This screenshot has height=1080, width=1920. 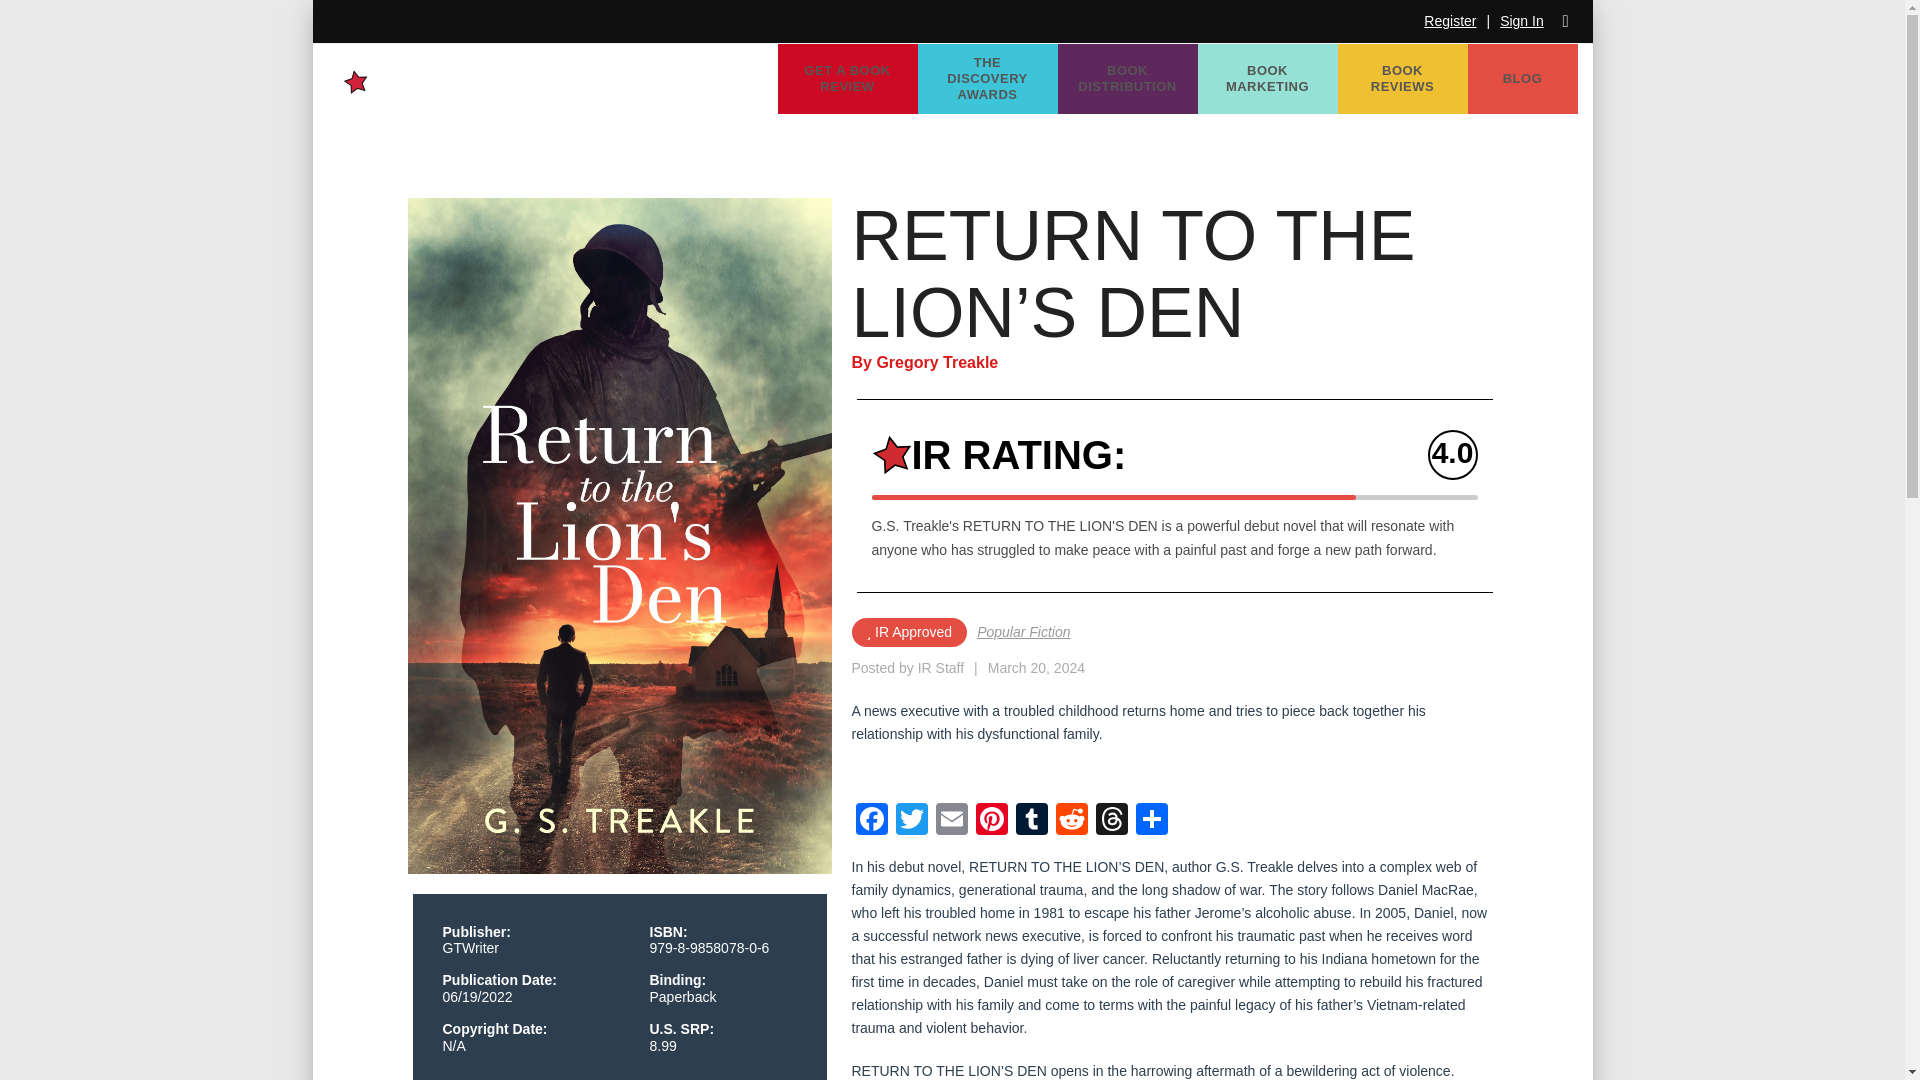 What do you see at coordinates (1152, 822) in the screenshot?
I see `Share` at bounding box center [1152, 822].